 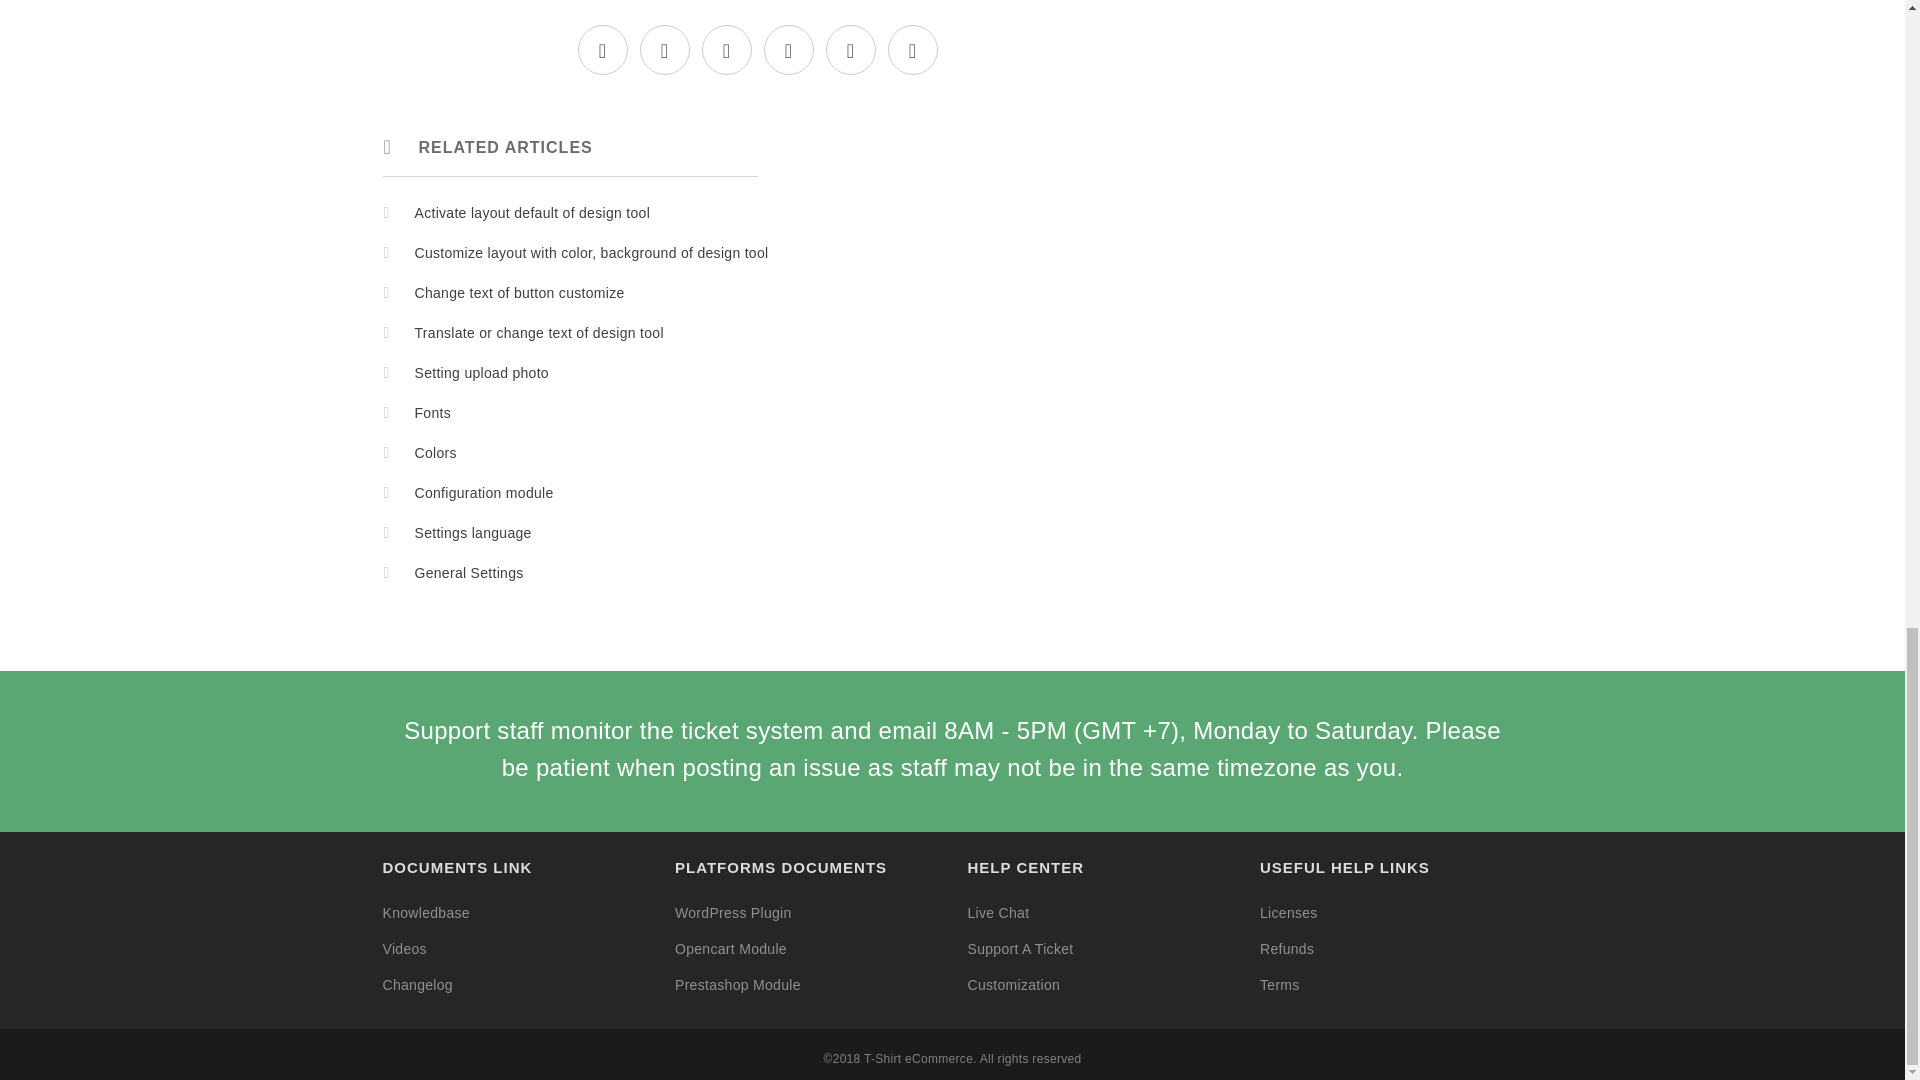 What do you see at coordinates (519, 293) in the screenshot?
I see `Change text of button customize` at bounding box center [519, 293].